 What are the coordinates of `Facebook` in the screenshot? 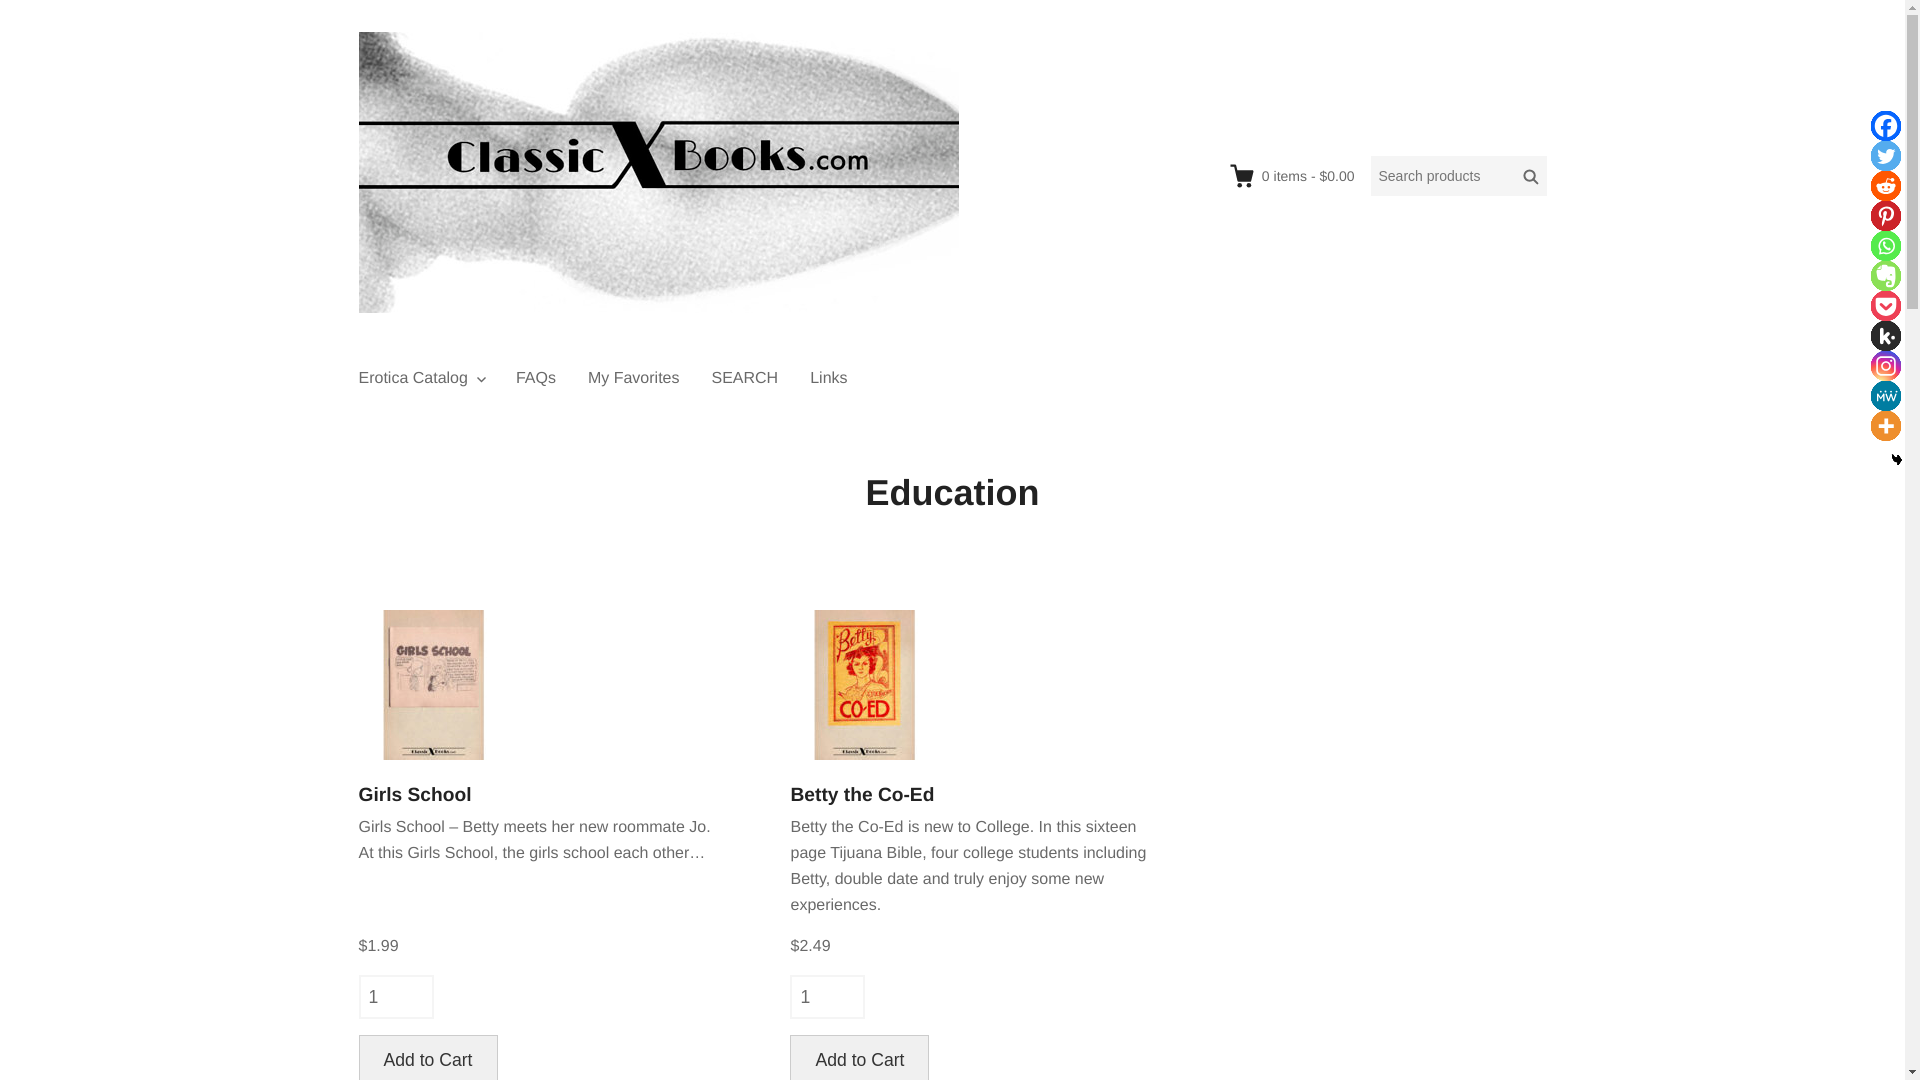 It's located at (1885, 126).